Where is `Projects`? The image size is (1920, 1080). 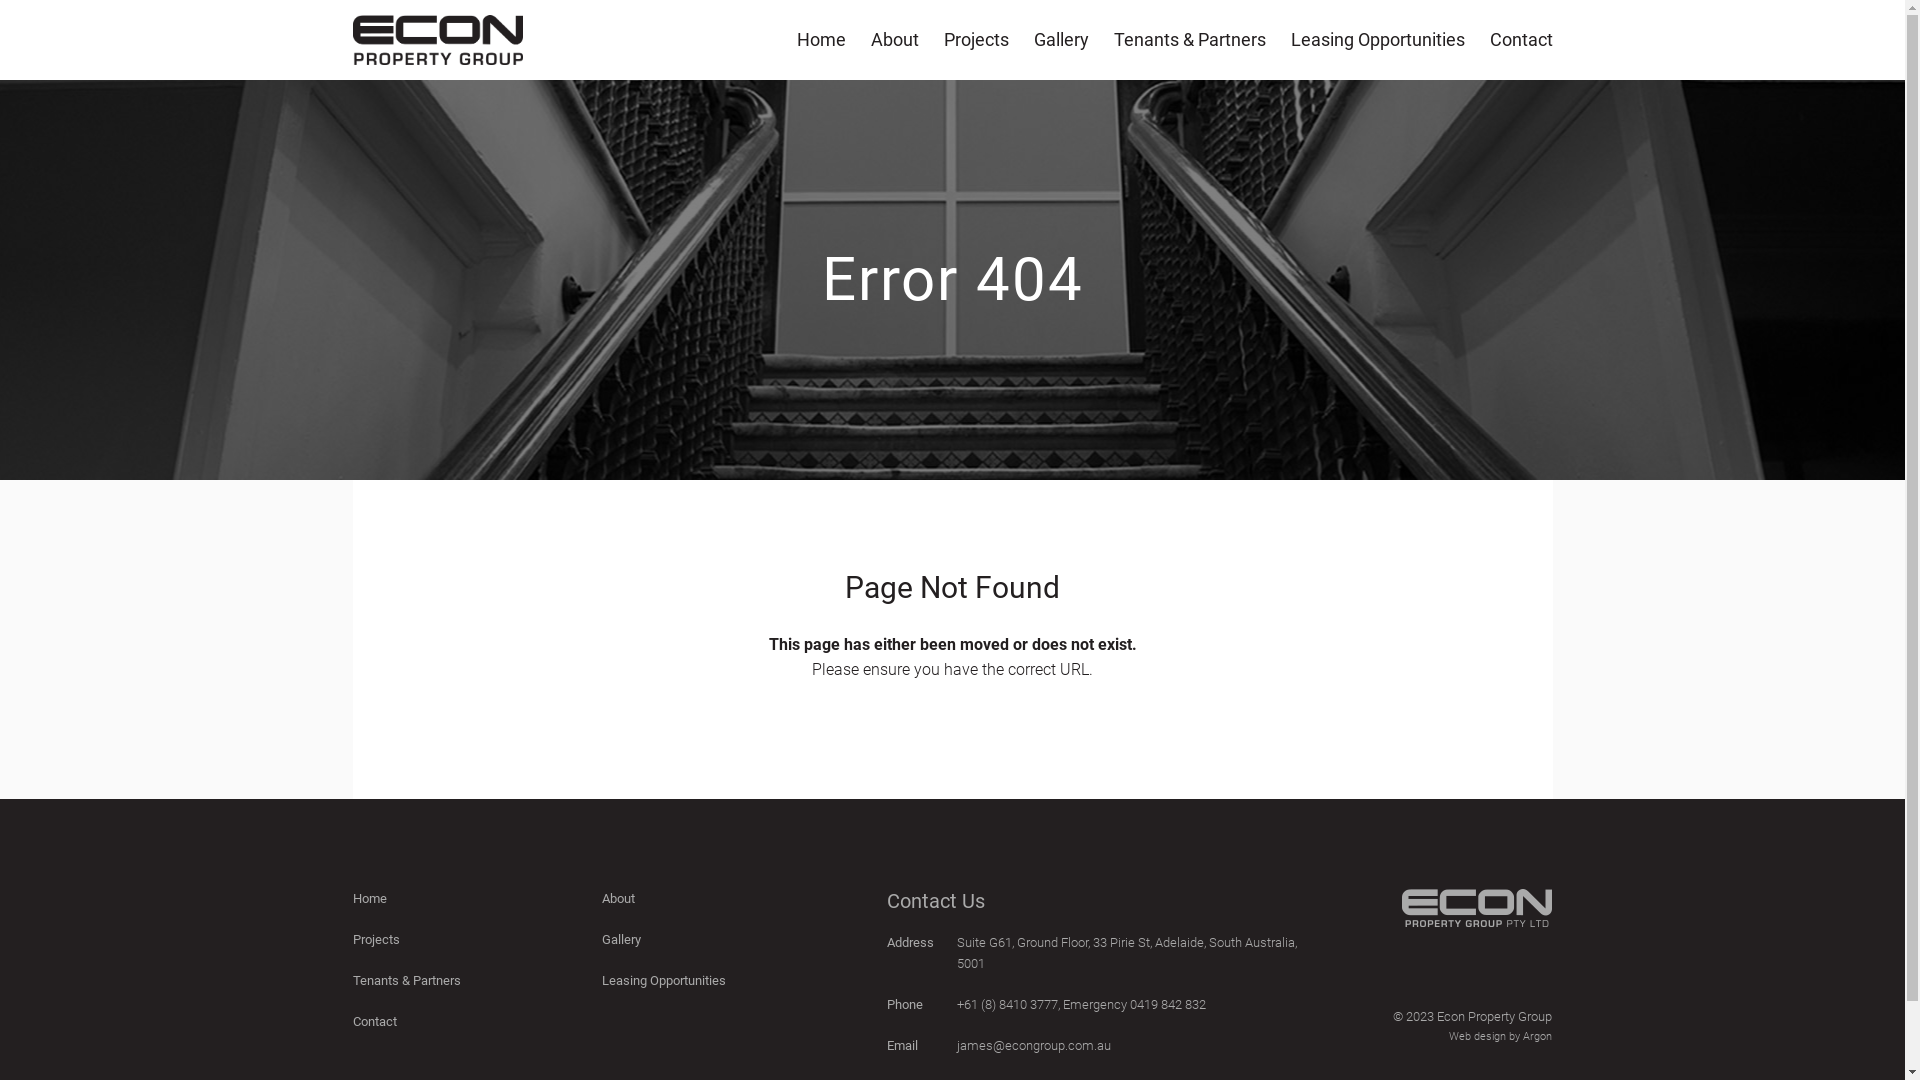 Projects is located at coordinates (976, 40).